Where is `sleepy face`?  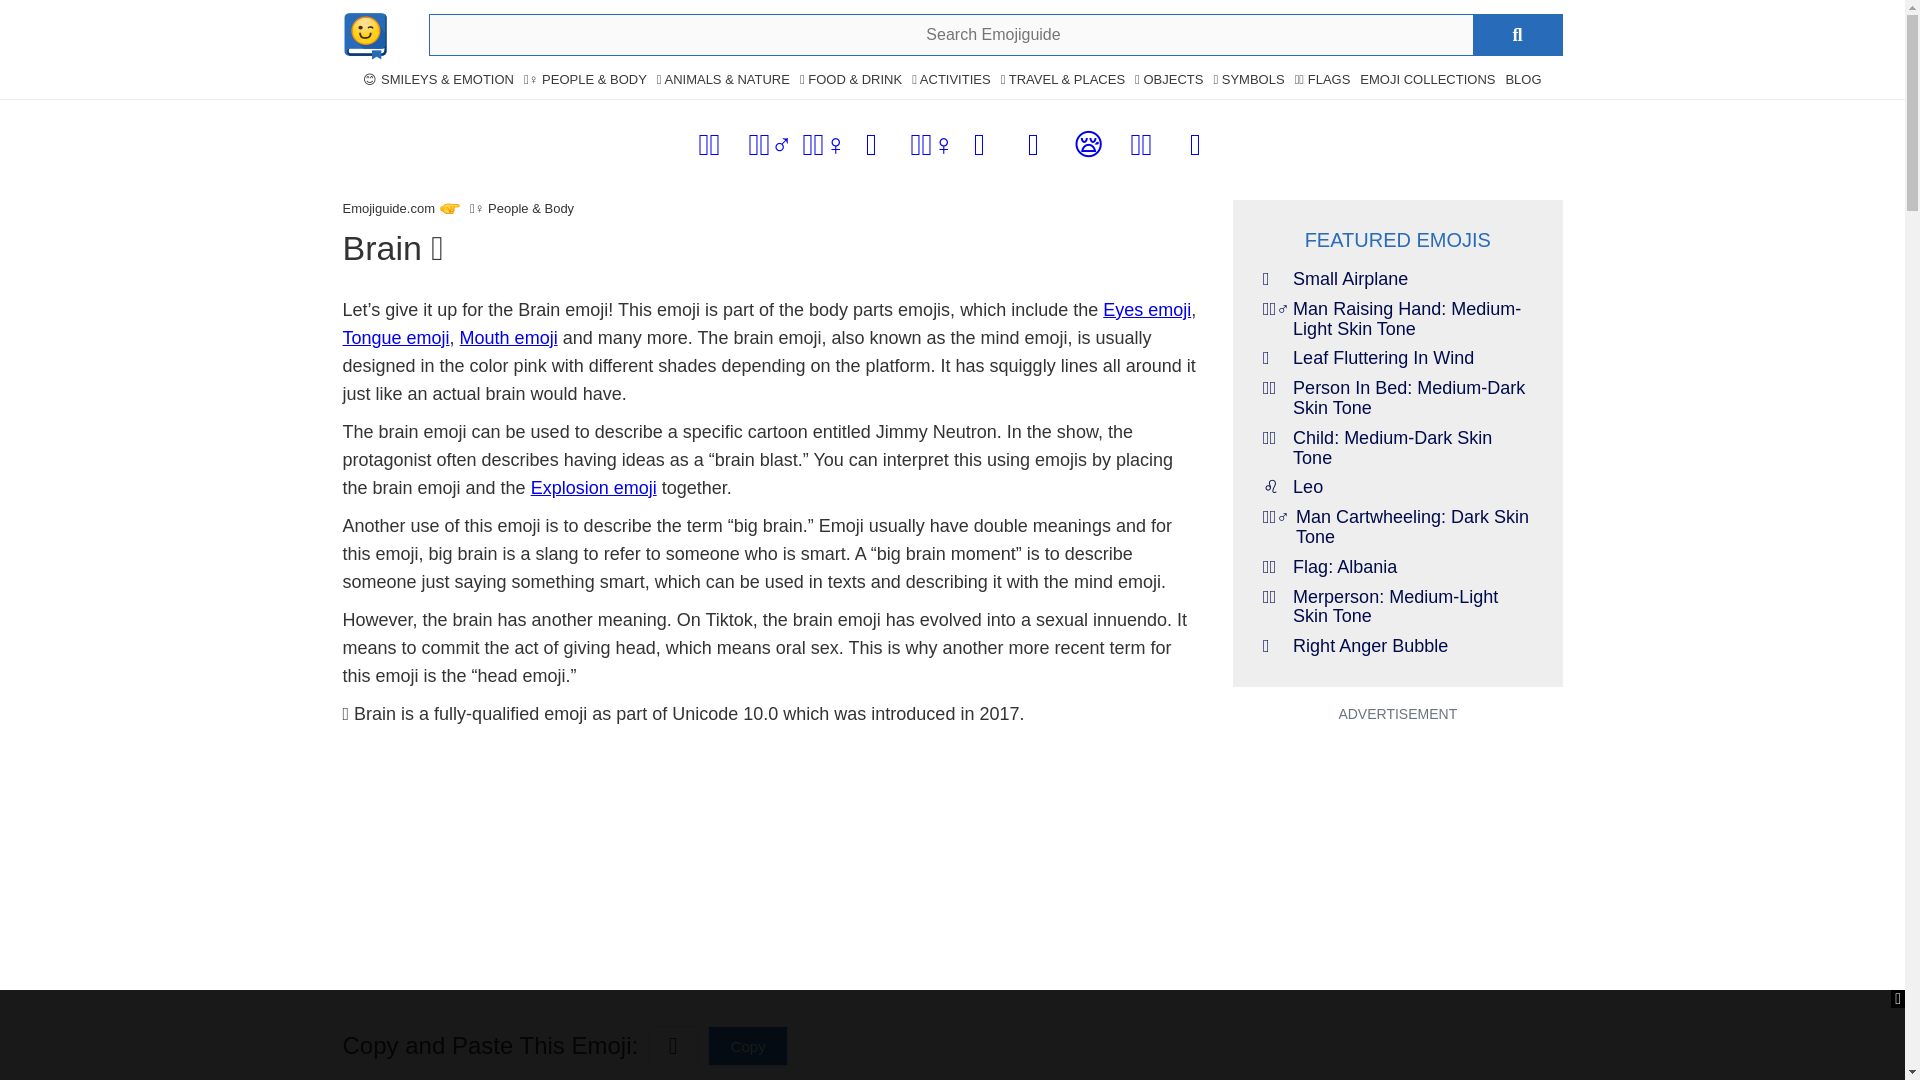 sleepy face is located at coordinates (1086, 149).